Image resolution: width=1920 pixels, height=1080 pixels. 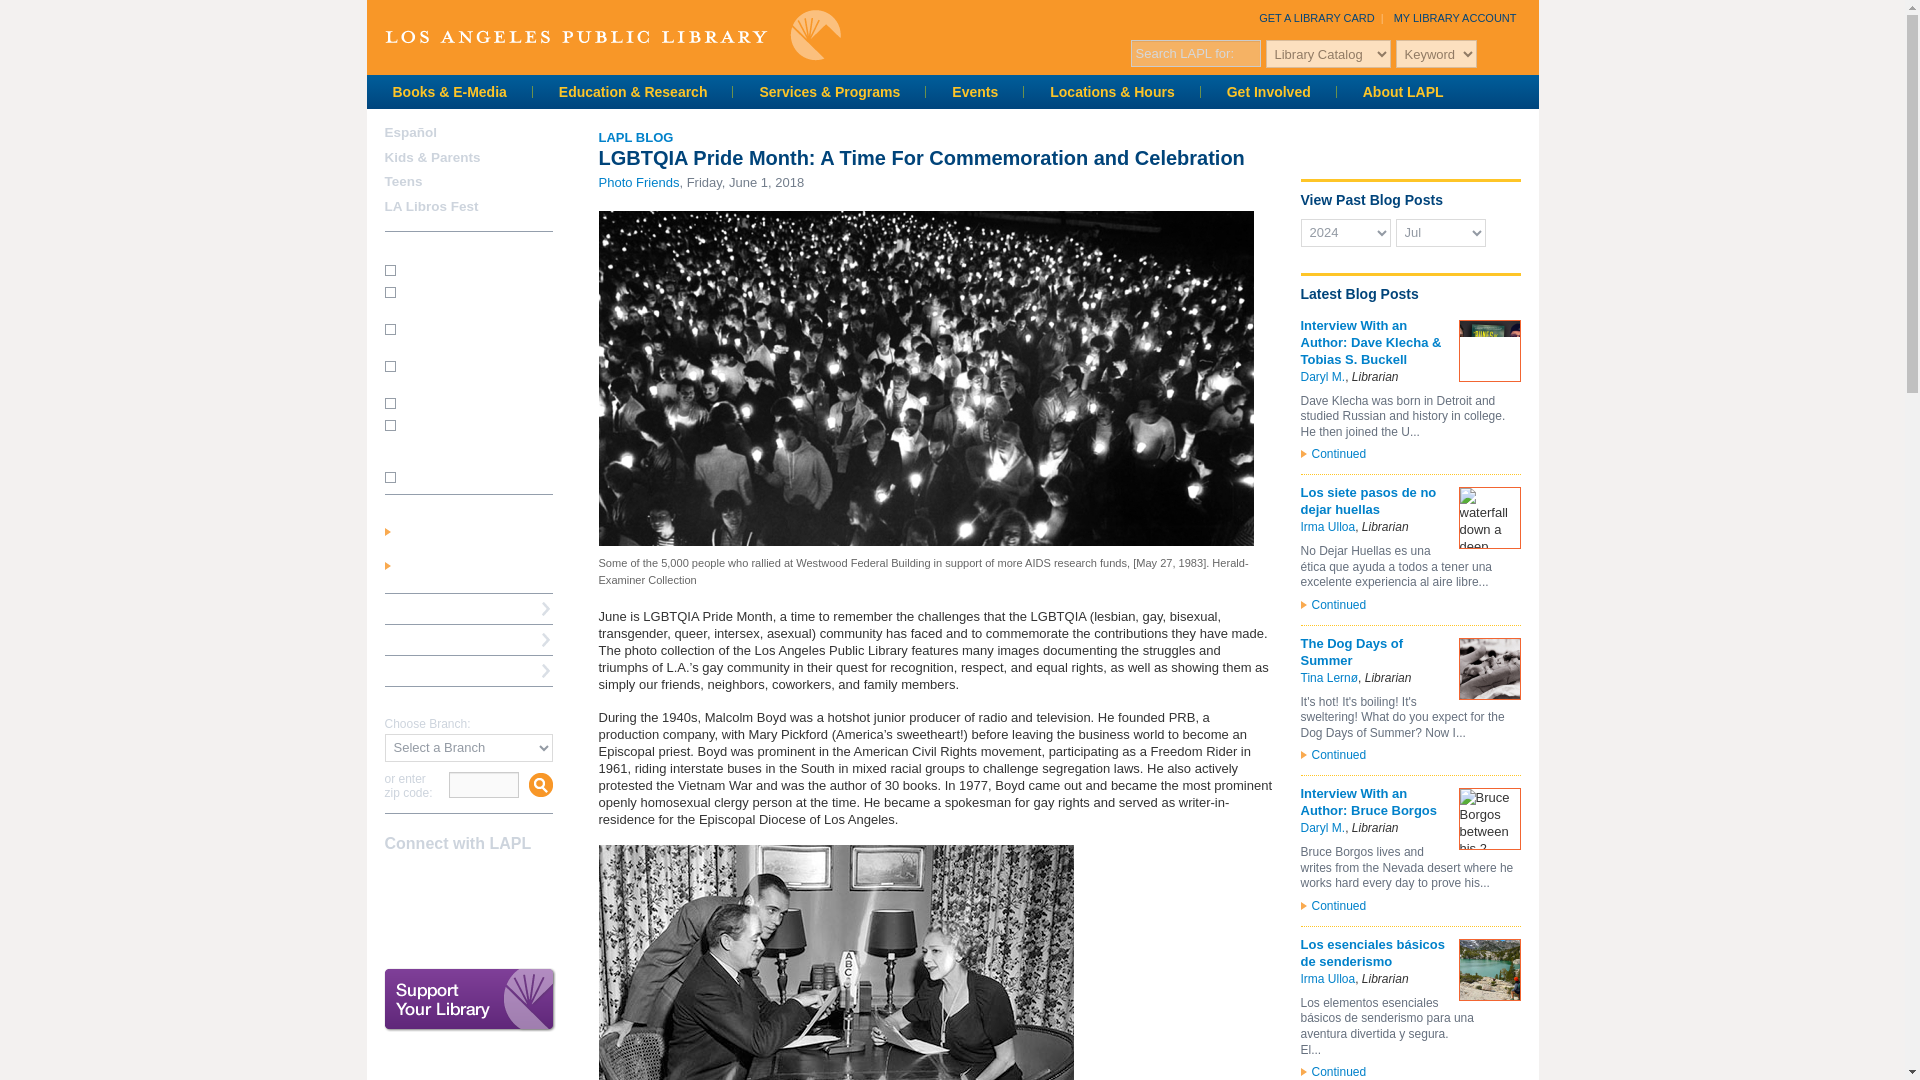 What do you see at coordinates (1454, 17) in the screenshot?
I see `MY LIBRARY ACCOUNT` at bounding box center [1454, 17].